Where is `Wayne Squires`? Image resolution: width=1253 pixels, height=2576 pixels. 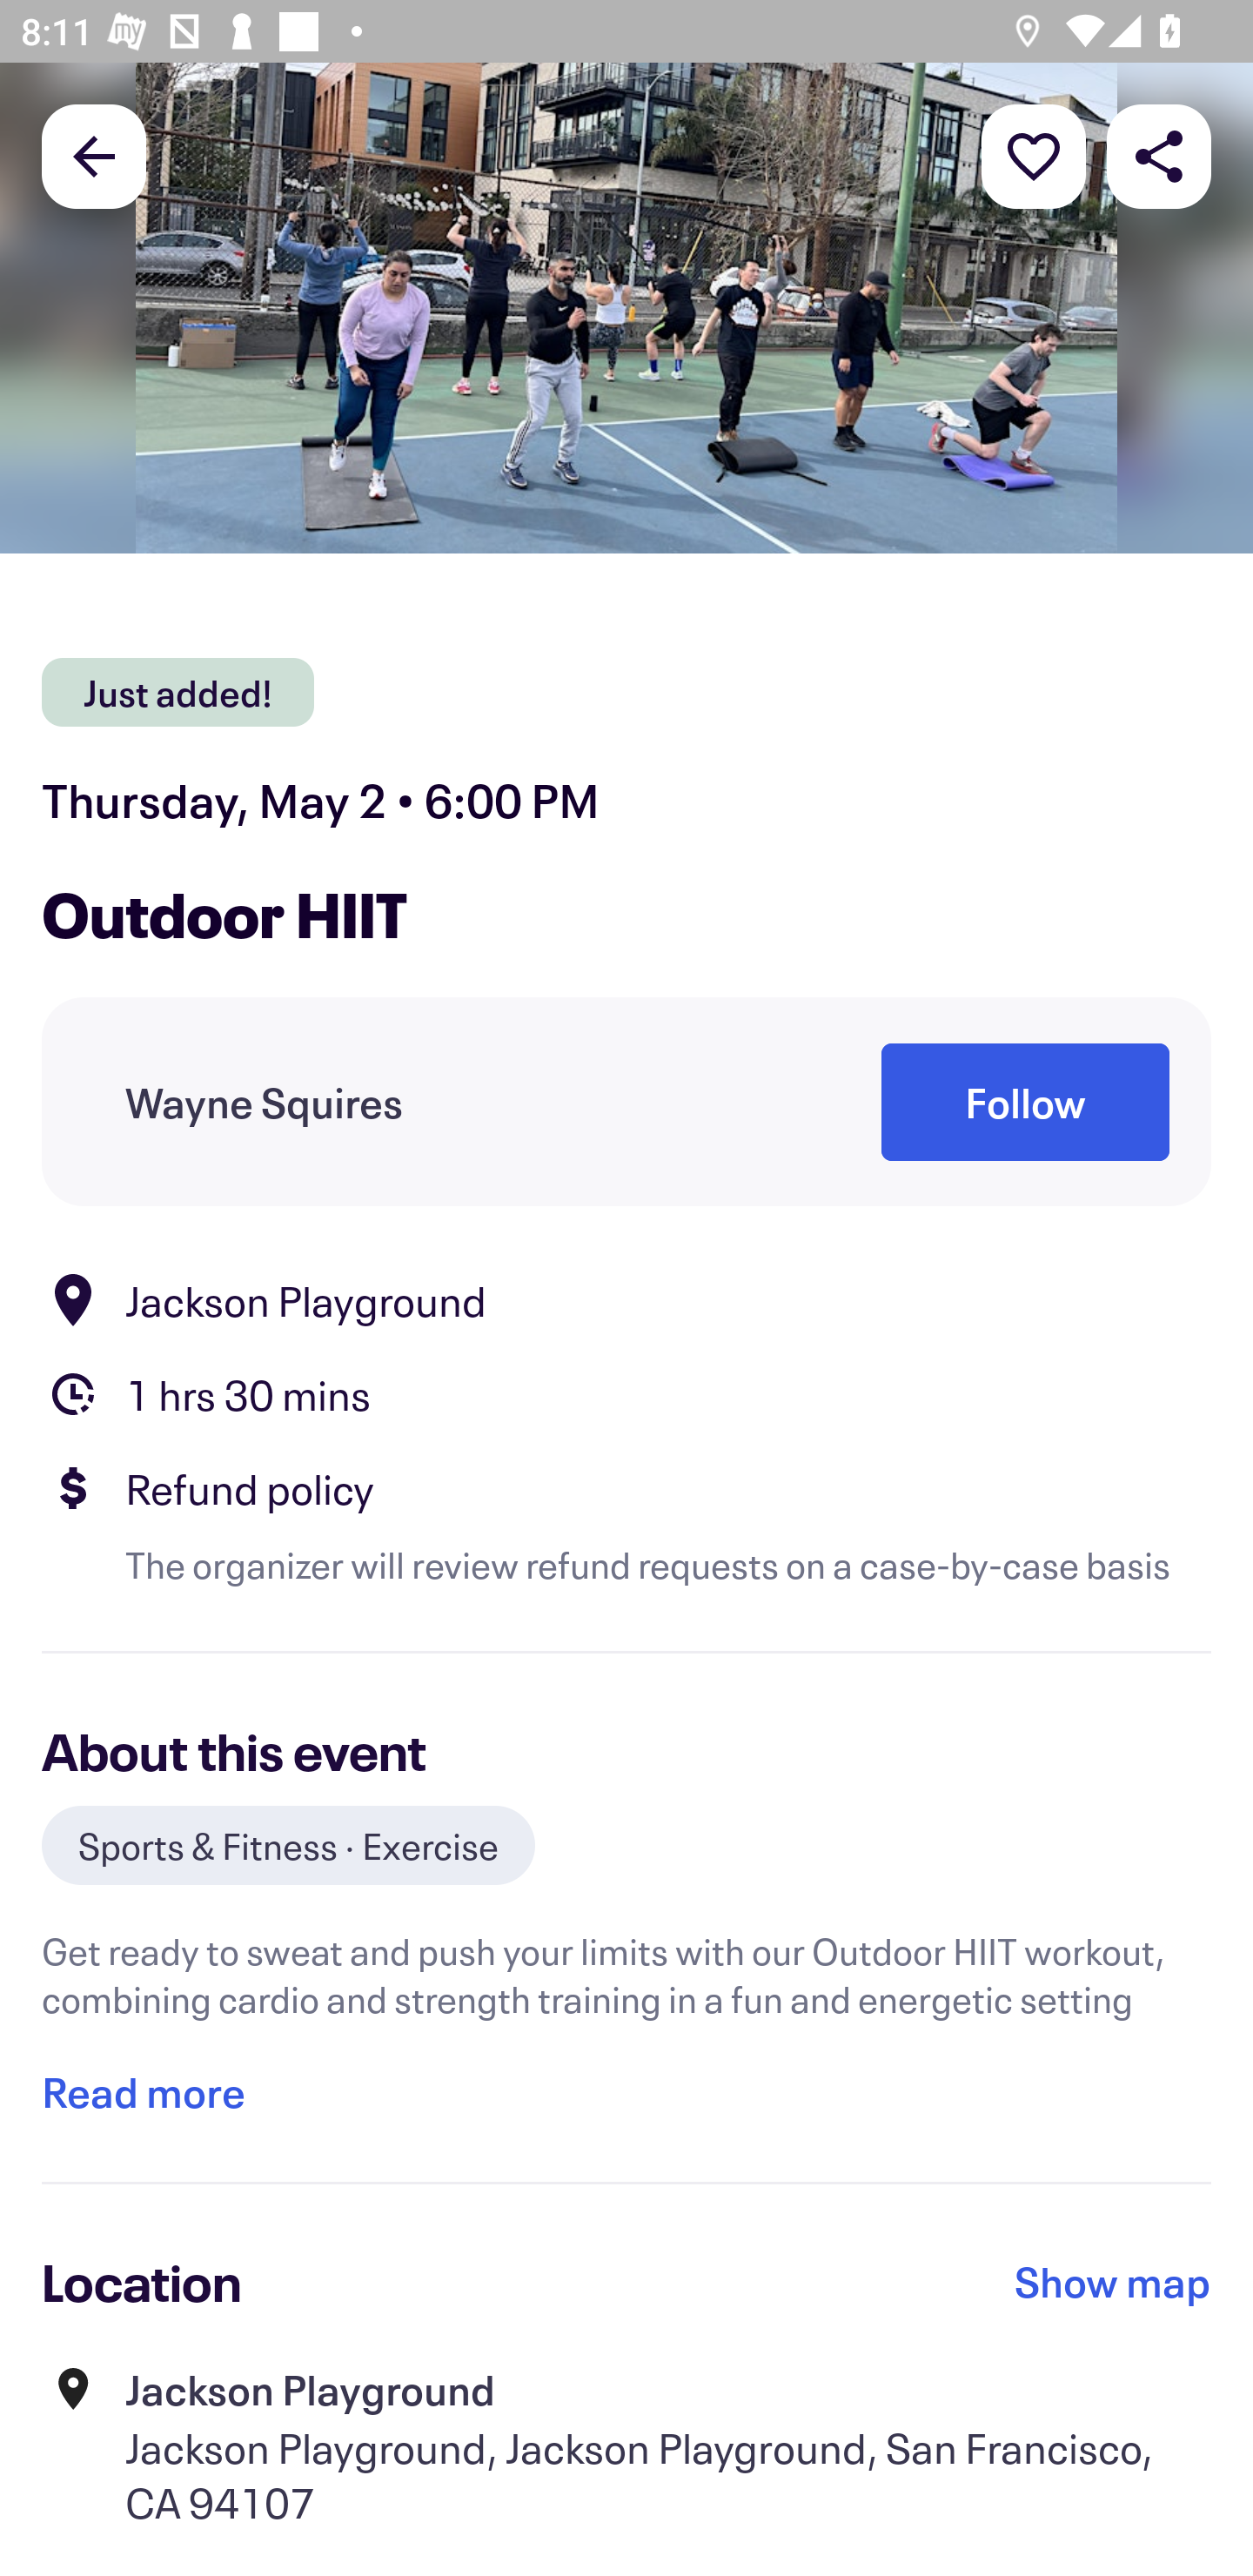 Wayne Squires is located at coordinates (265, 1102).